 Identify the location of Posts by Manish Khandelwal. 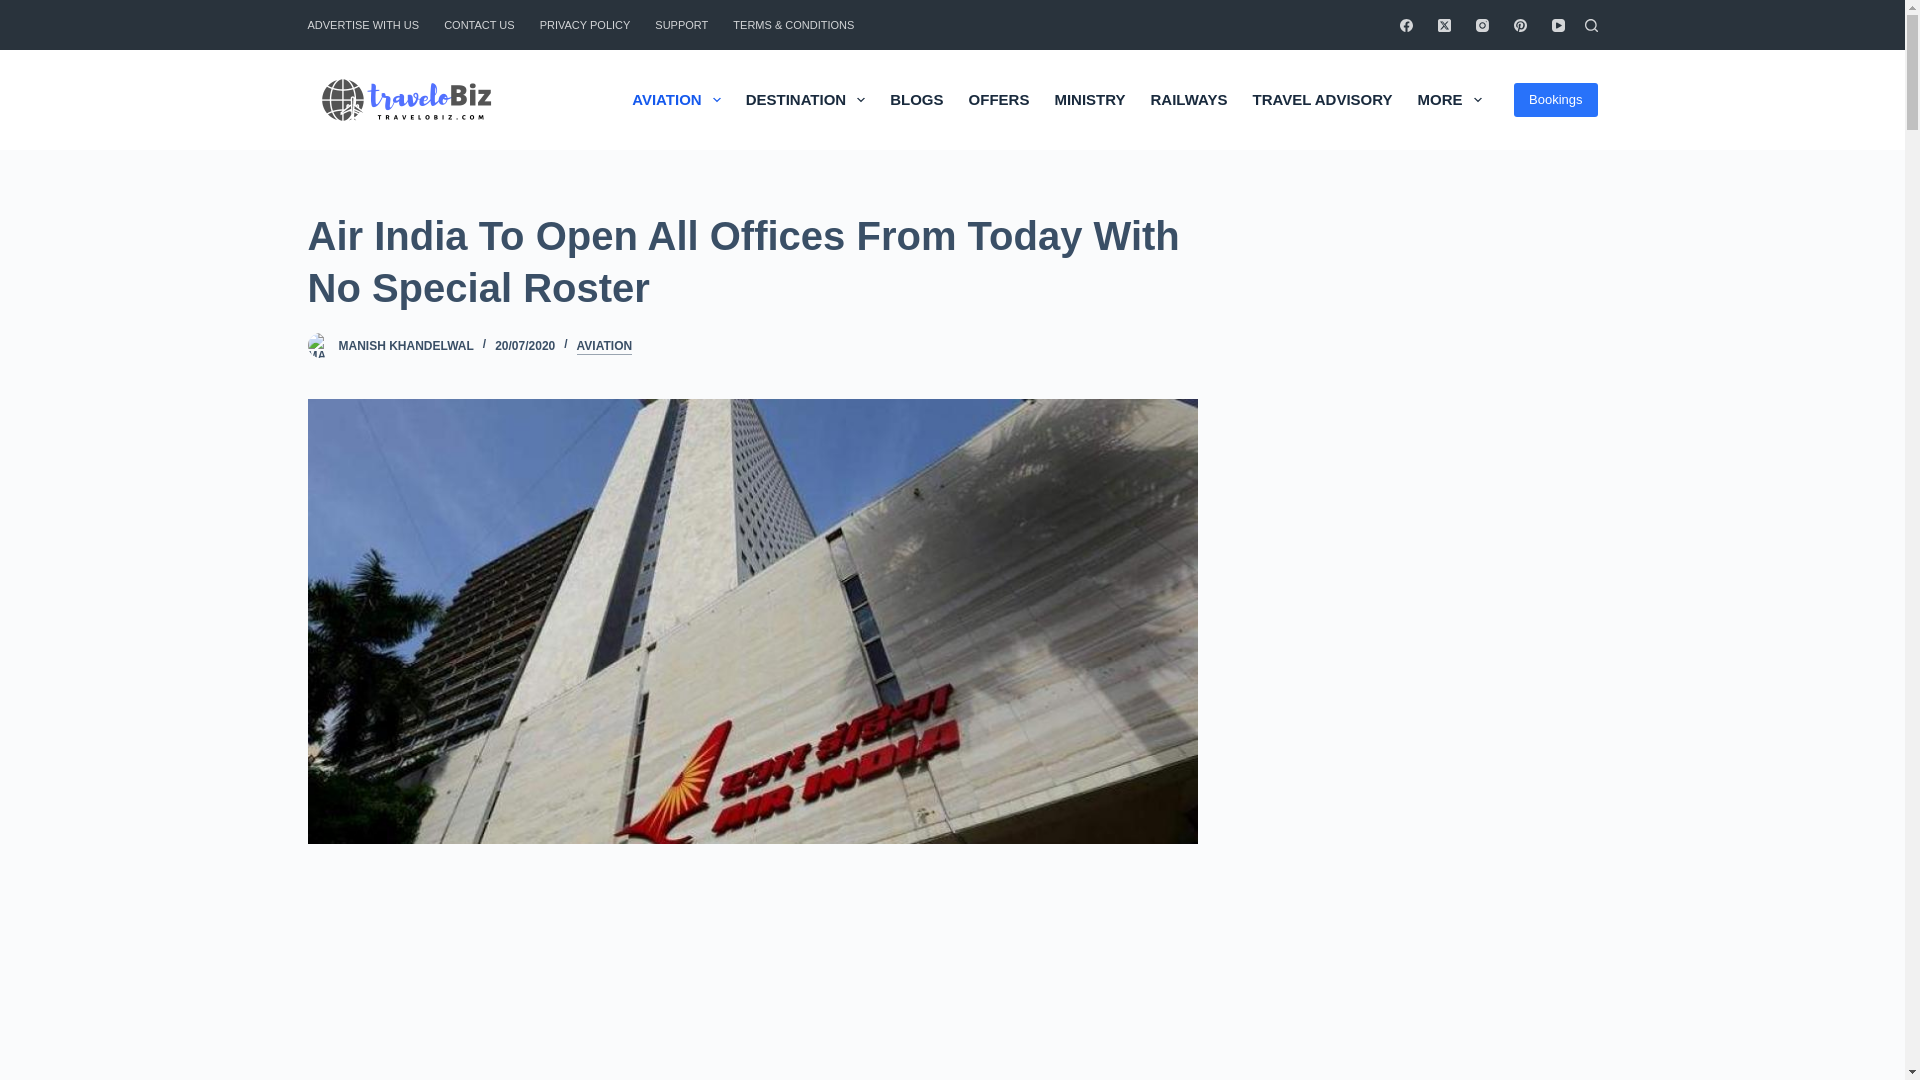
(404, 346).